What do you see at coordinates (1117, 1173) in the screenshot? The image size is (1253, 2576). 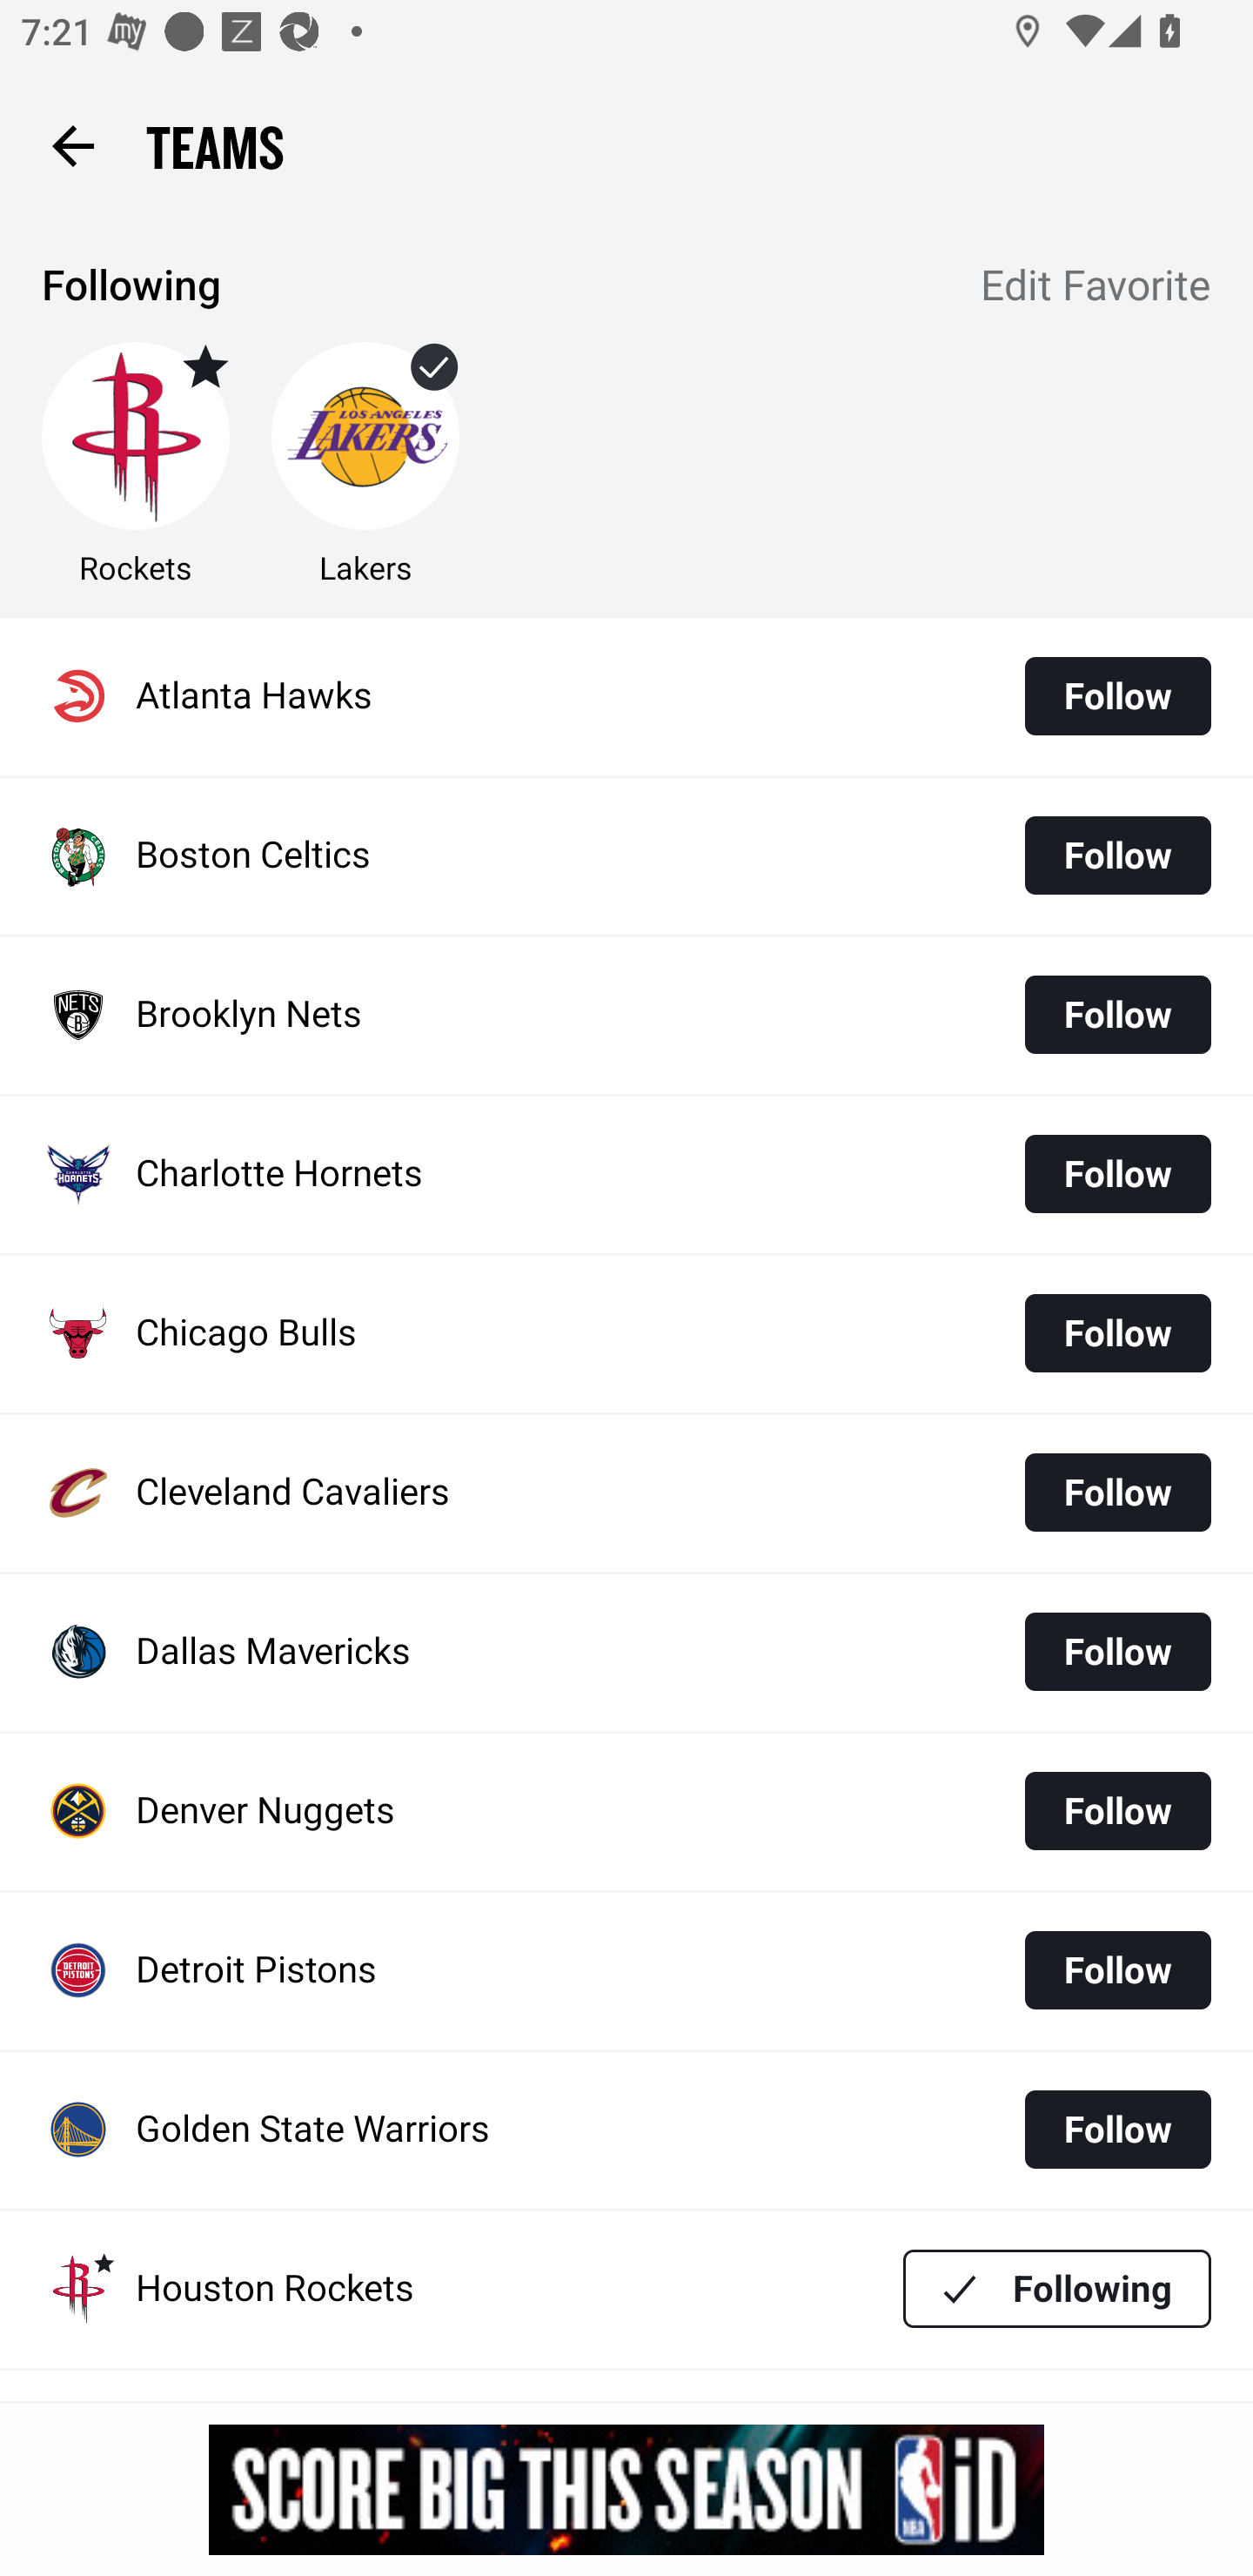 I see `Follow` at bounding box center [1117, 1173].